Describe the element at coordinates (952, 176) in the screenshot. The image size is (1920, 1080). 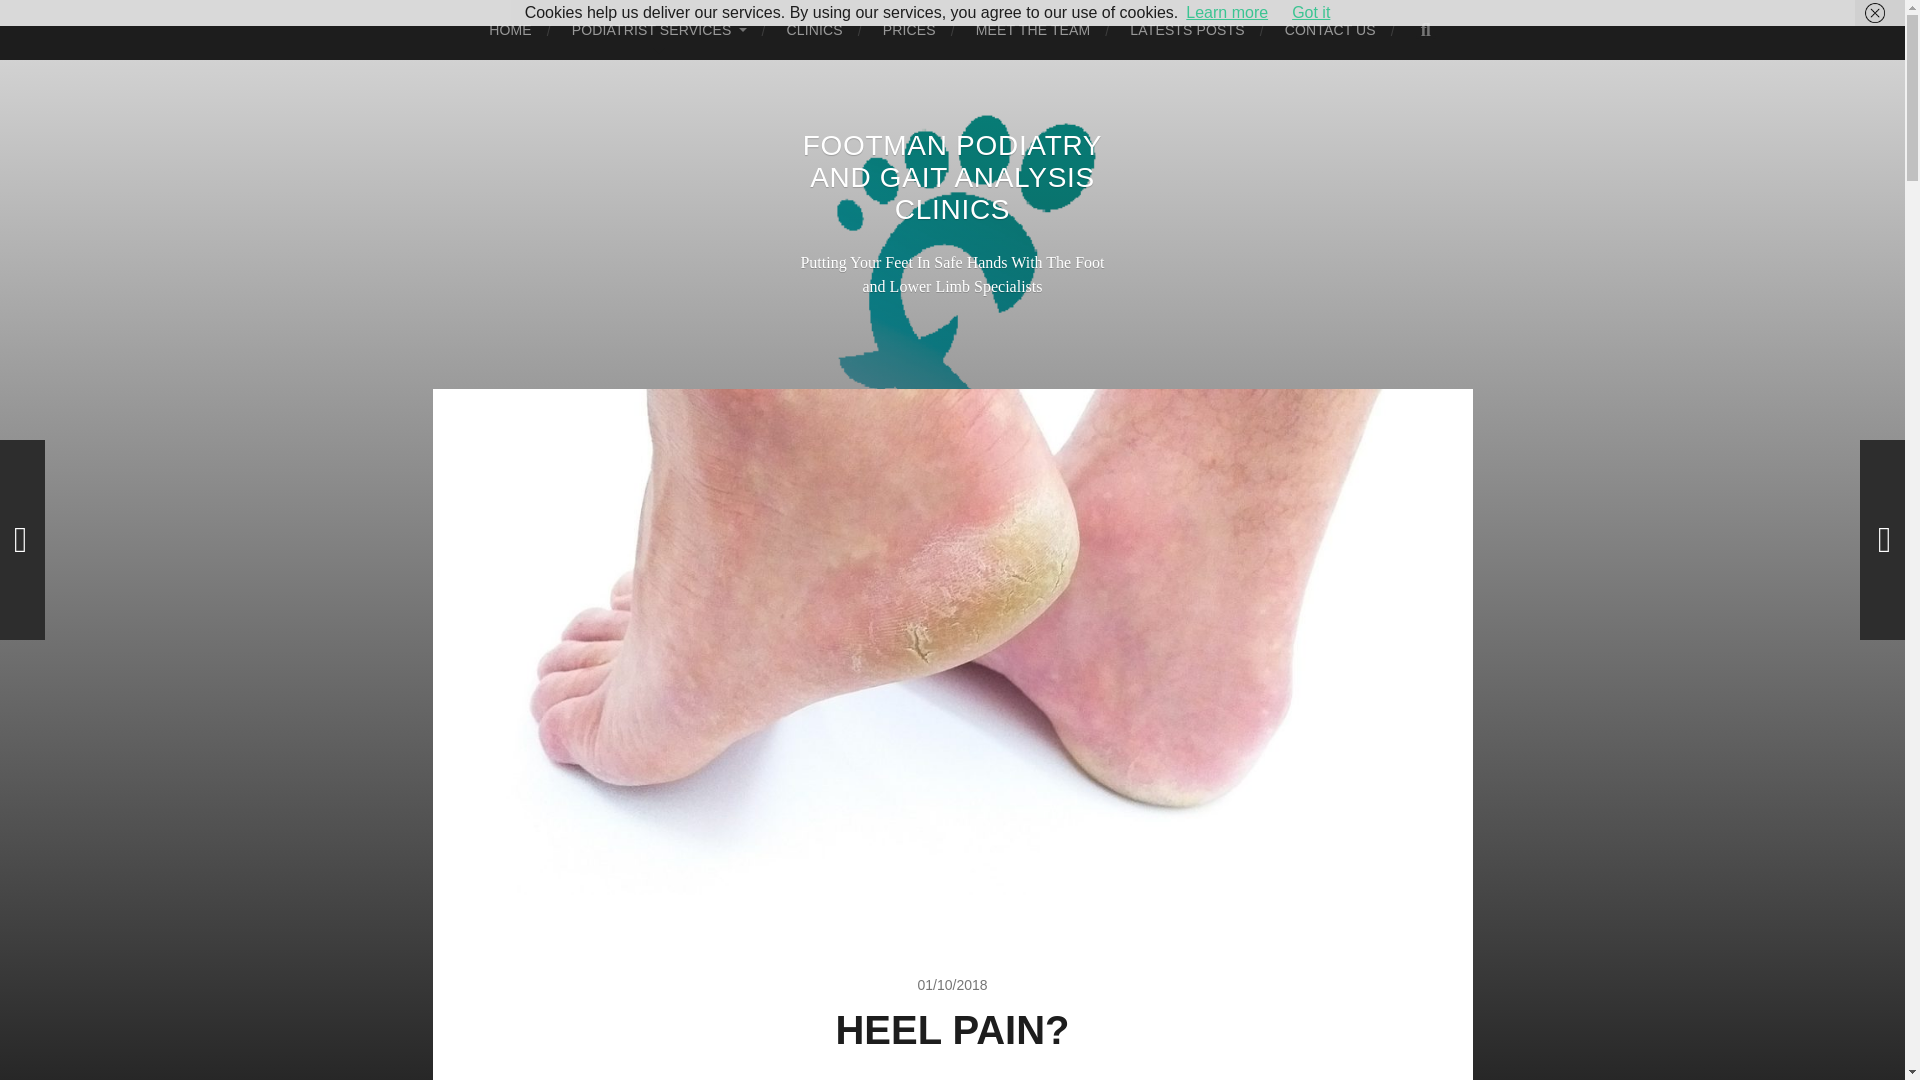
I see `FOOTMAN PODIATRY AND GAIT ANALYSIS CLINICS` at that location.